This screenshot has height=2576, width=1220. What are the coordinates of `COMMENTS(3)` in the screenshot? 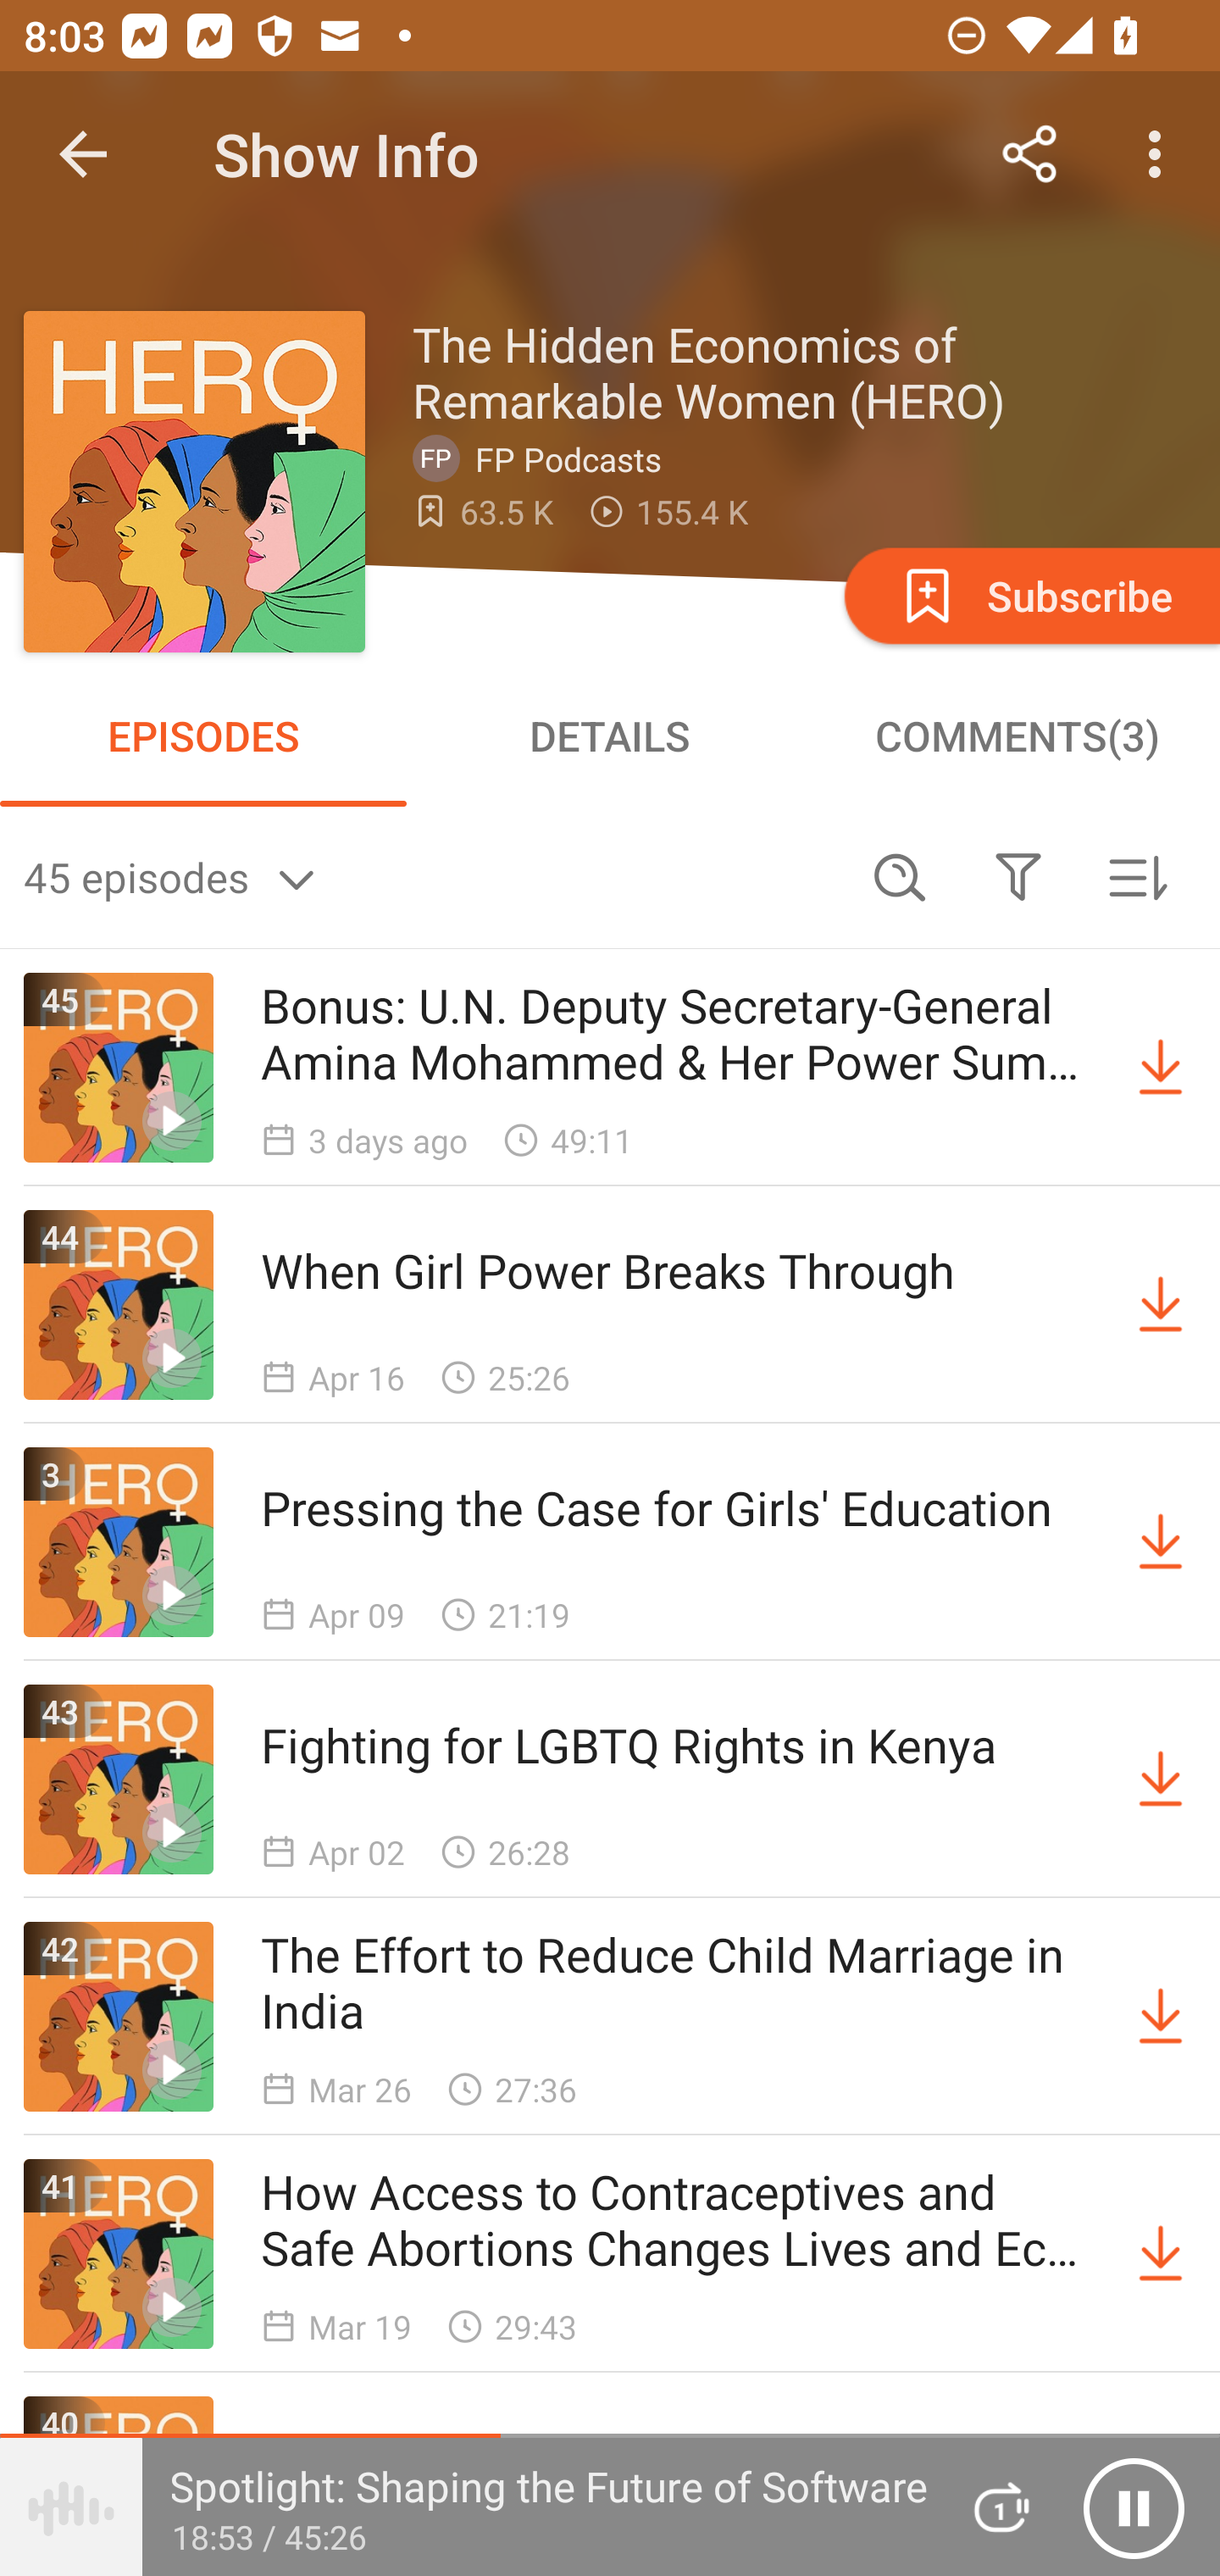 It's located at (1017, 736).